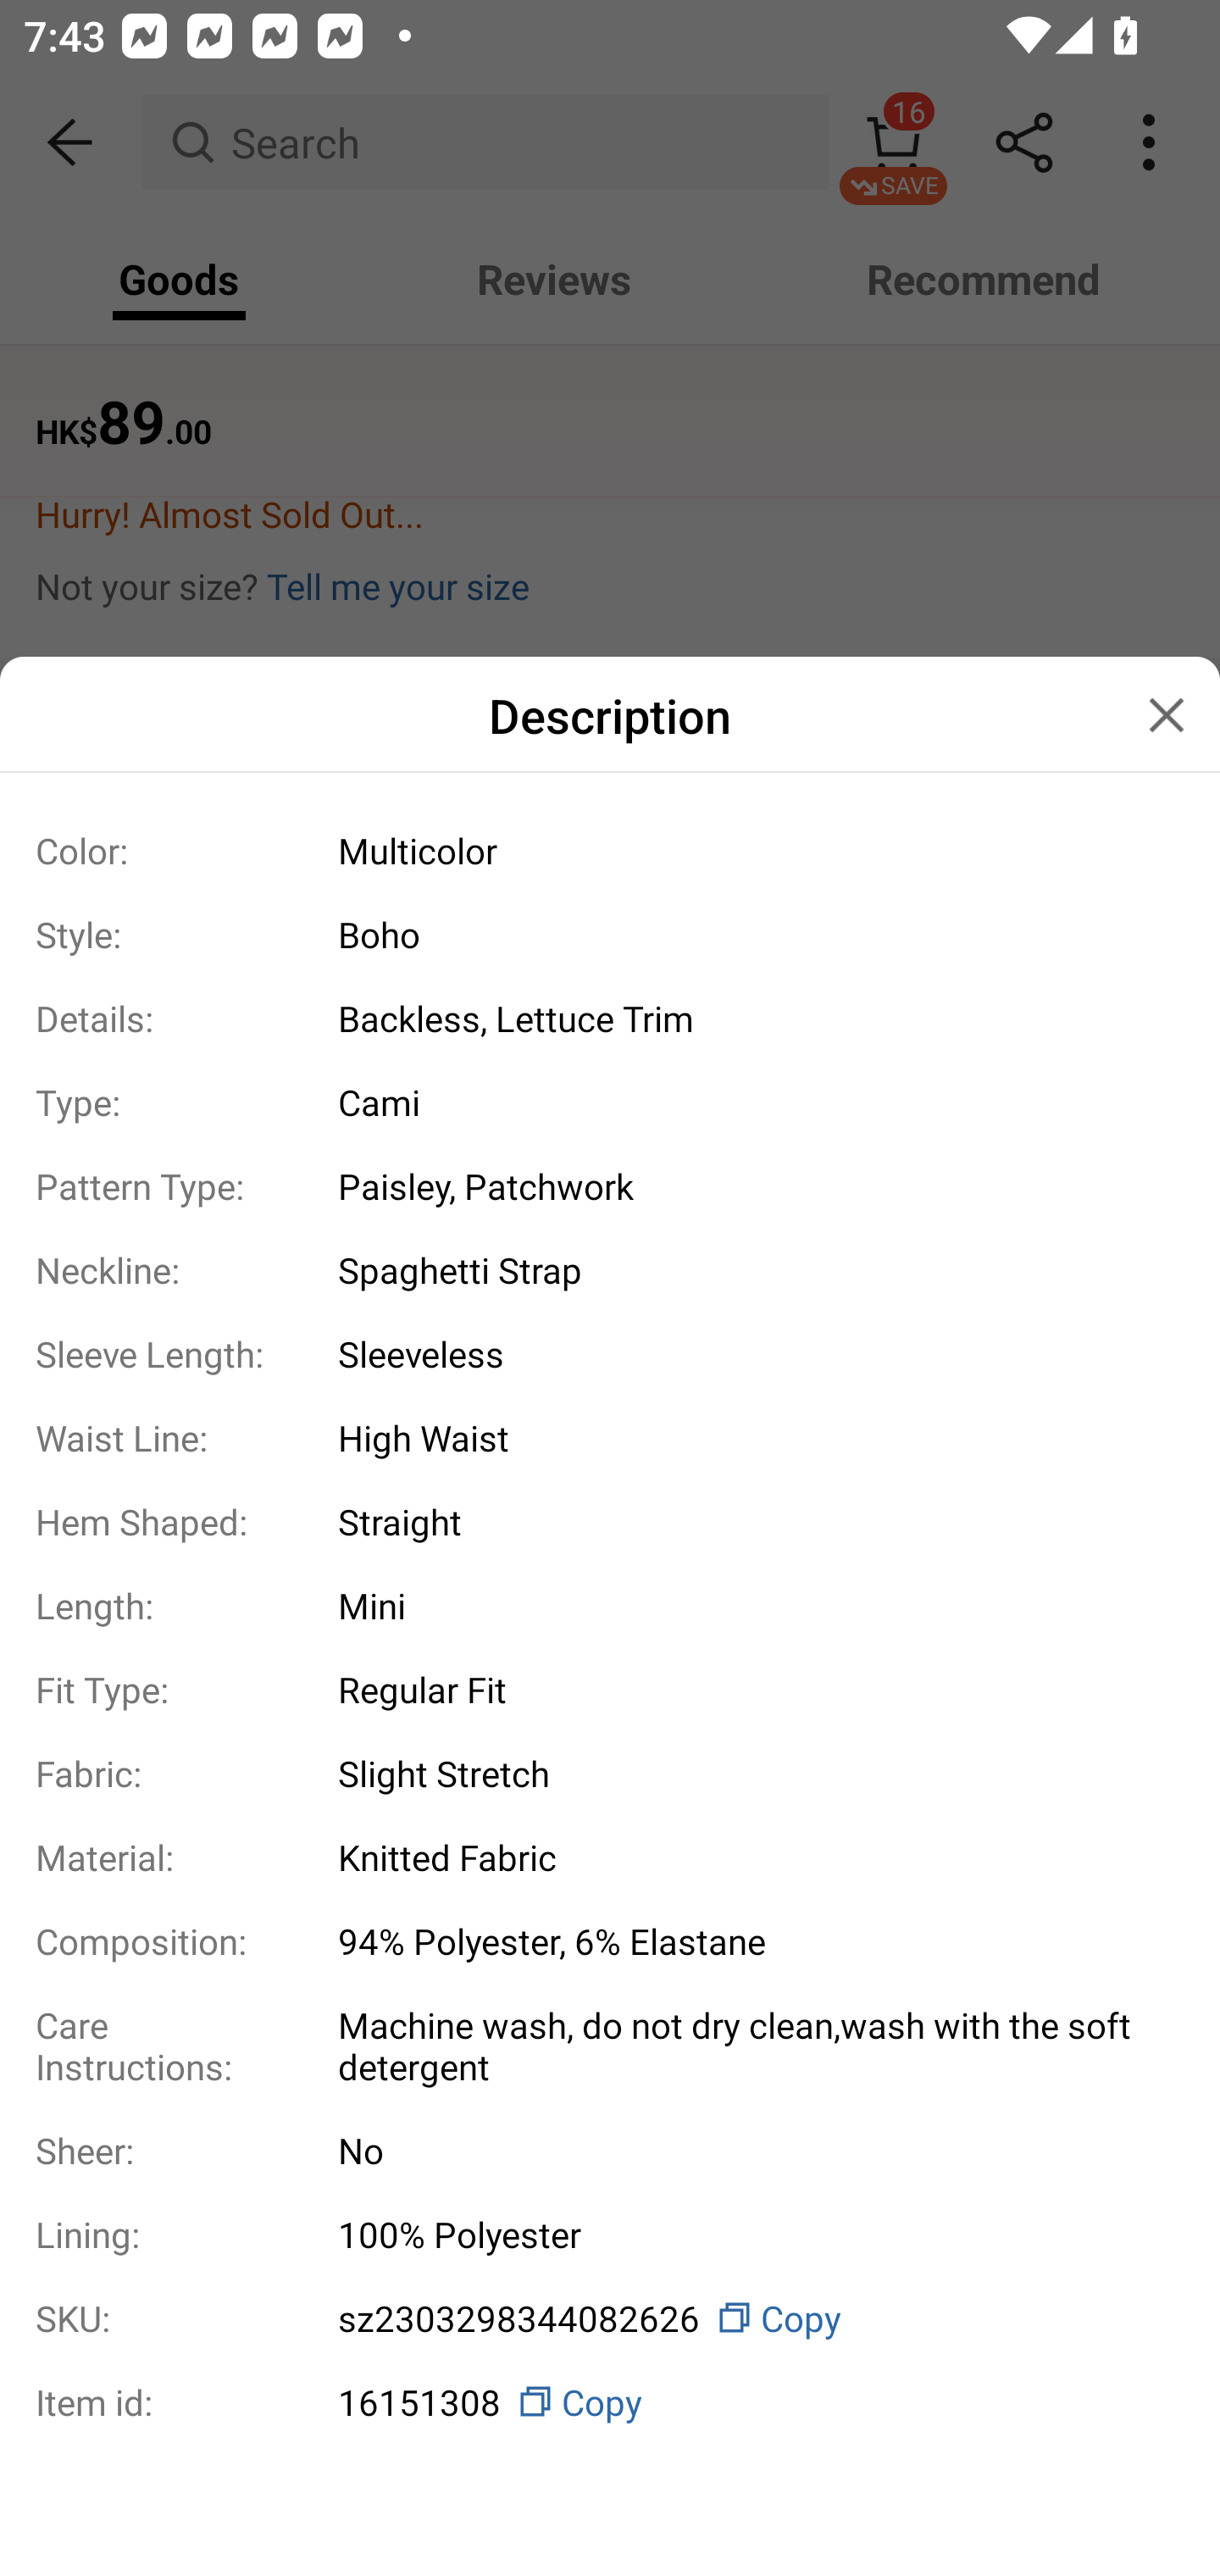 This screenshot has width=1220, height=2576. Describe the element at coordinates (610, 1520) in the screenshot. I see `Hem Shaped: Straight` at that location.